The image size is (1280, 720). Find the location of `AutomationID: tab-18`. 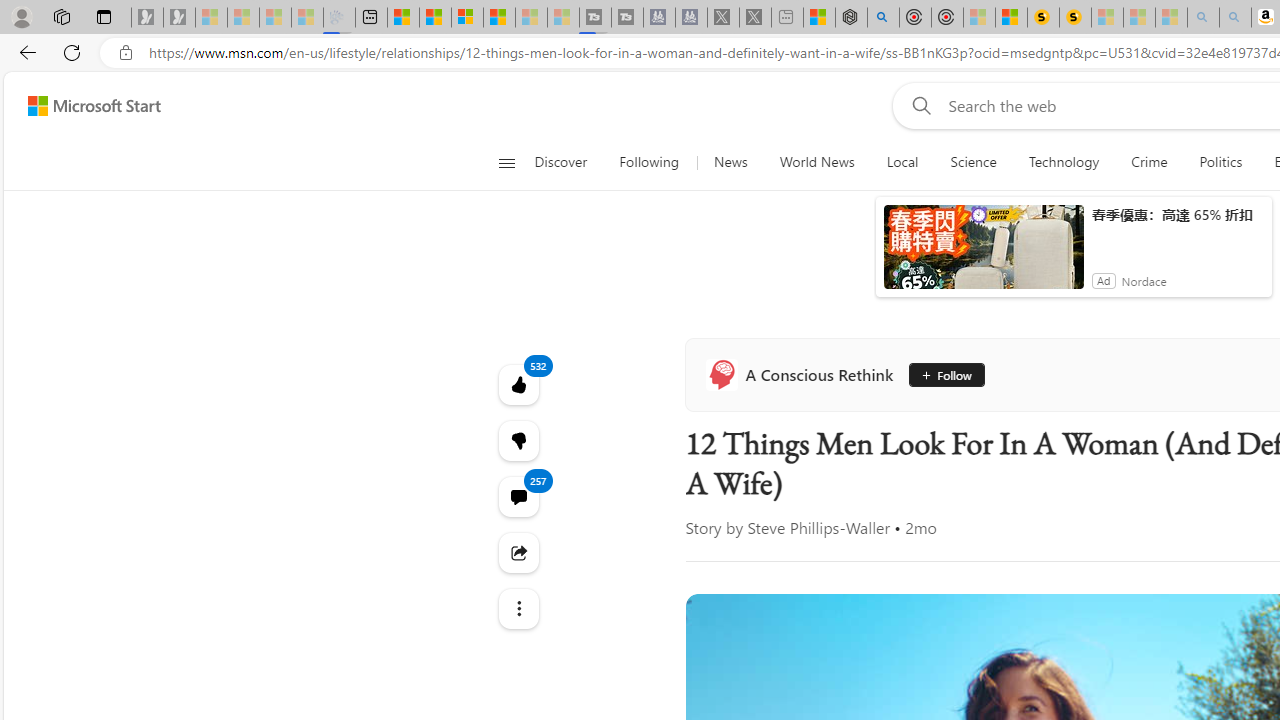

AutomationID: tab-18 is located at coordinates (802, 576).